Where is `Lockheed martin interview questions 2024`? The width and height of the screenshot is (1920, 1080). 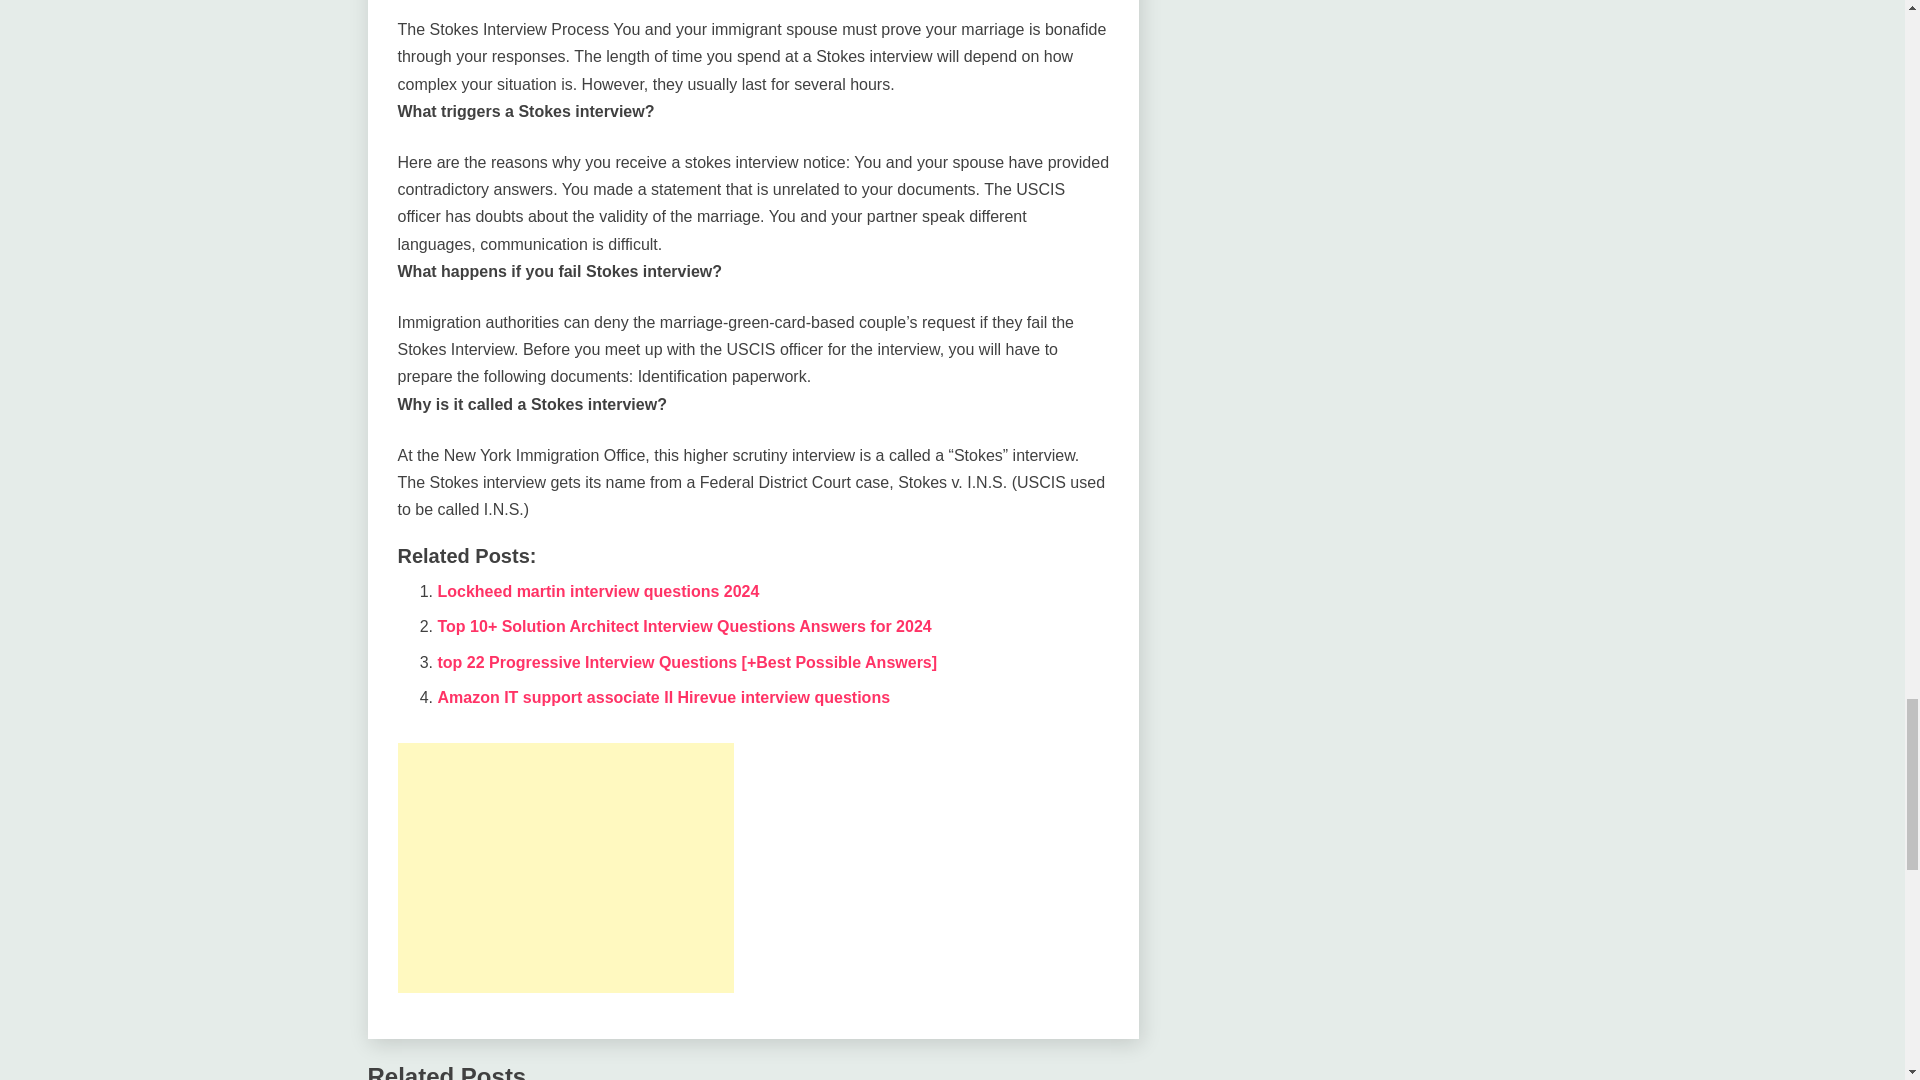
Lockheed martin interview questions 2024 is located at coordinates (598, 592).